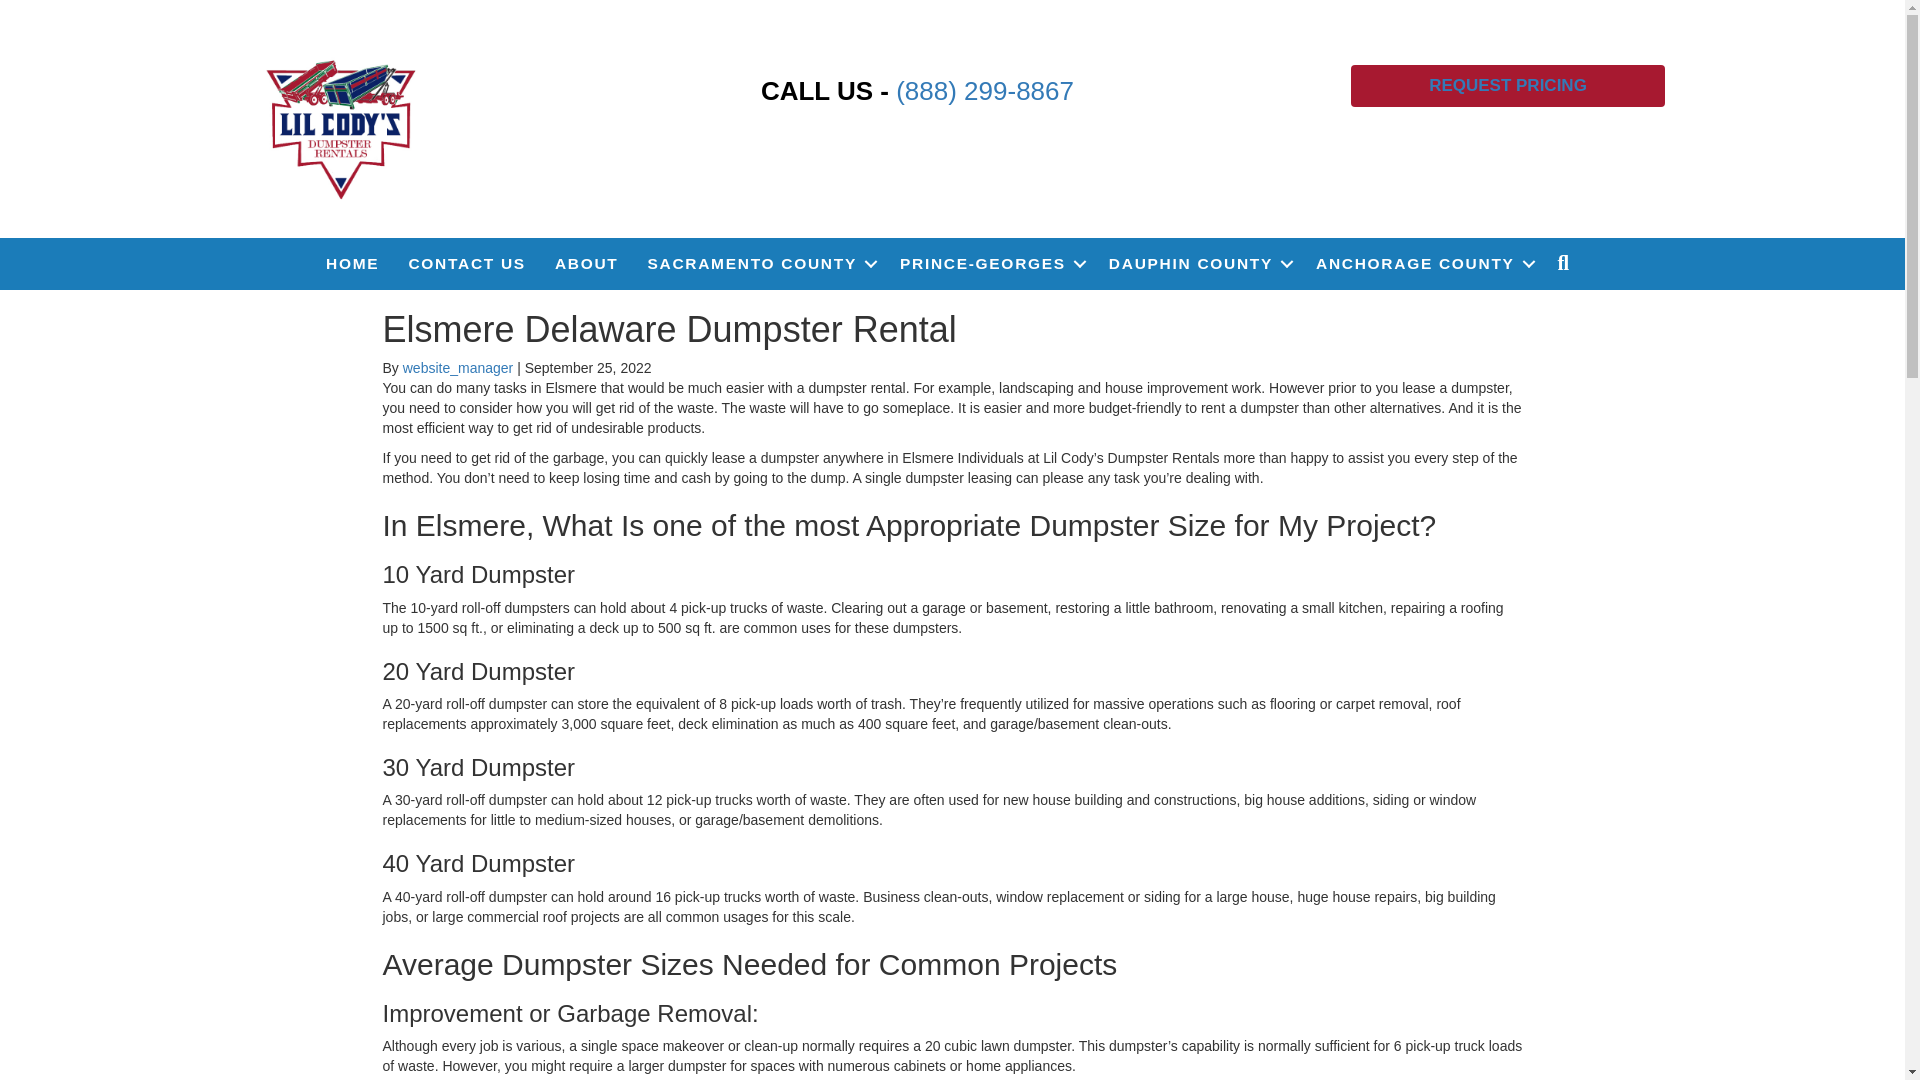 Image resolution: width=1920 pixels, height=1080 pixels. Describe the element at coordinates (352, 264) in the screenshot. I see `HOME` at that location.